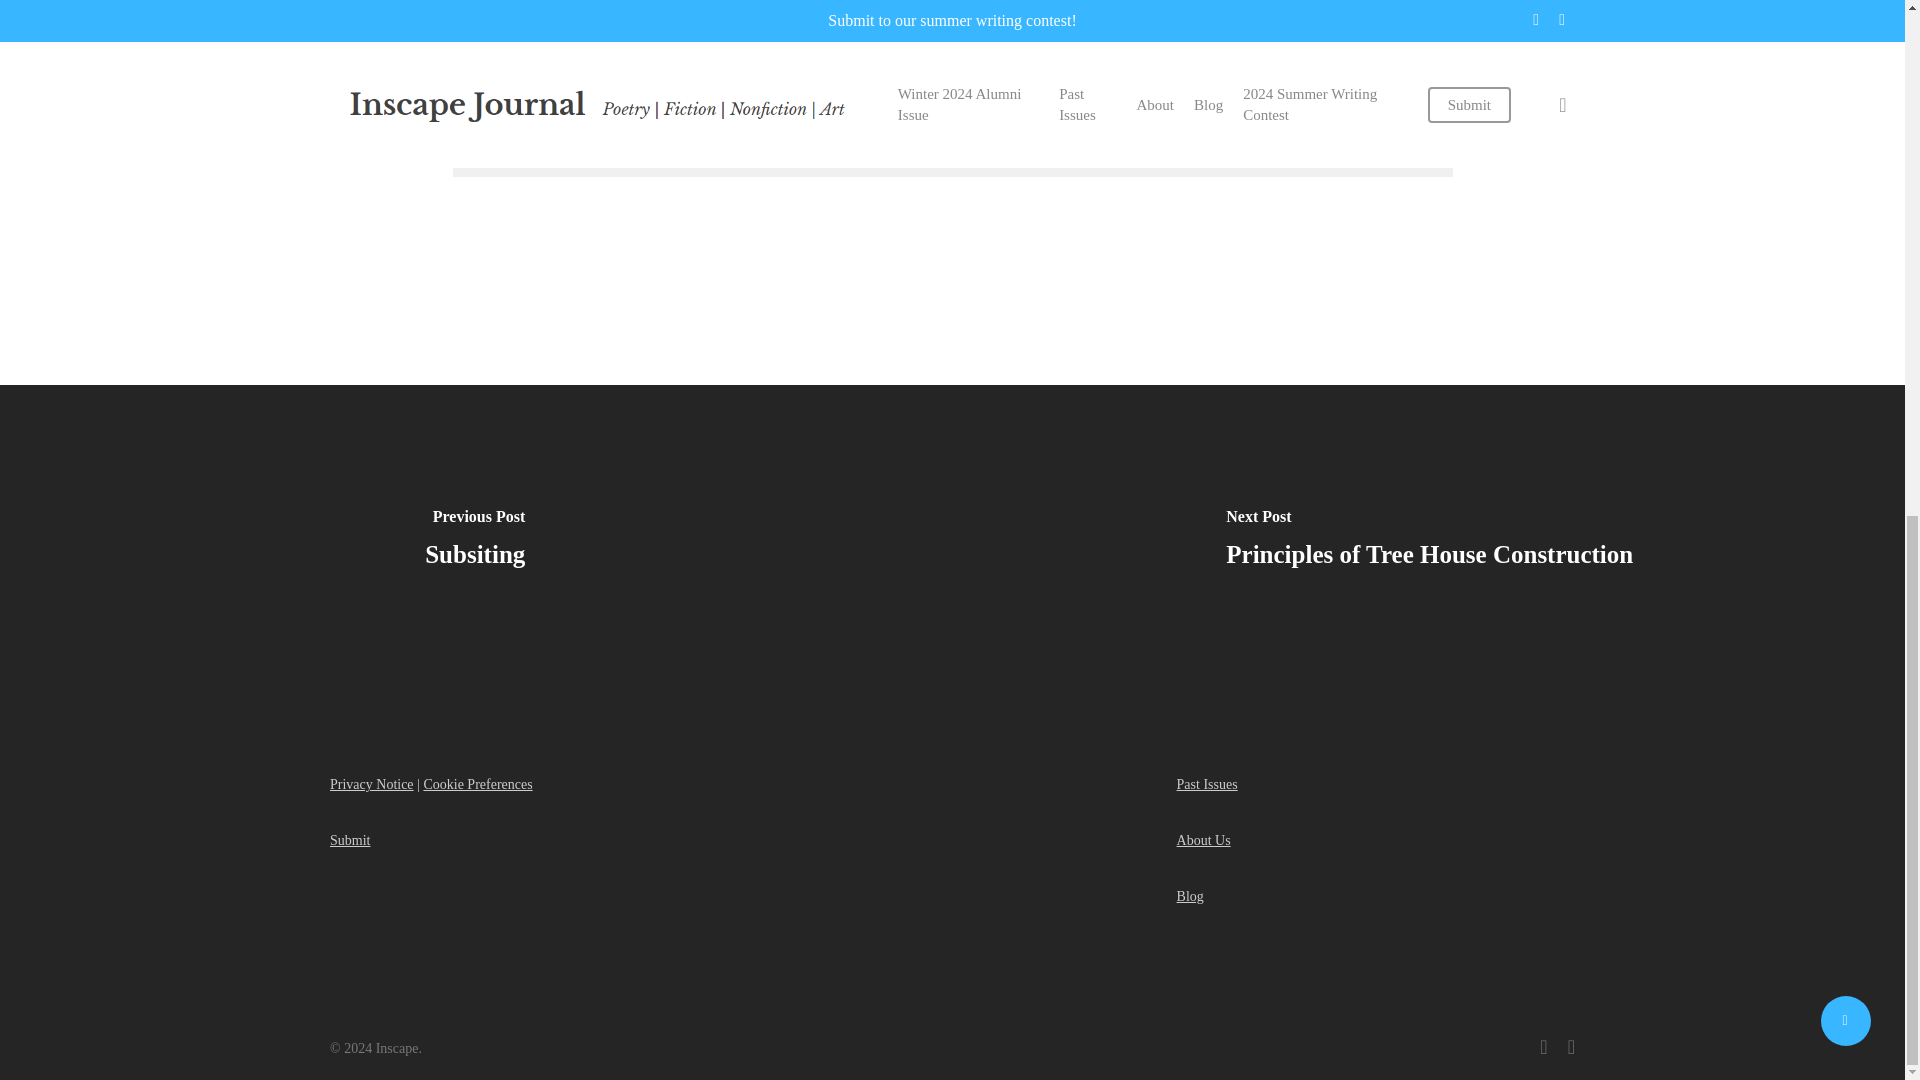 The width and height of the screenshot is (1920, 1080). Describe the element at coordinates (476, 784) in the screenshot. I see `Cookie Preferences` at that location.